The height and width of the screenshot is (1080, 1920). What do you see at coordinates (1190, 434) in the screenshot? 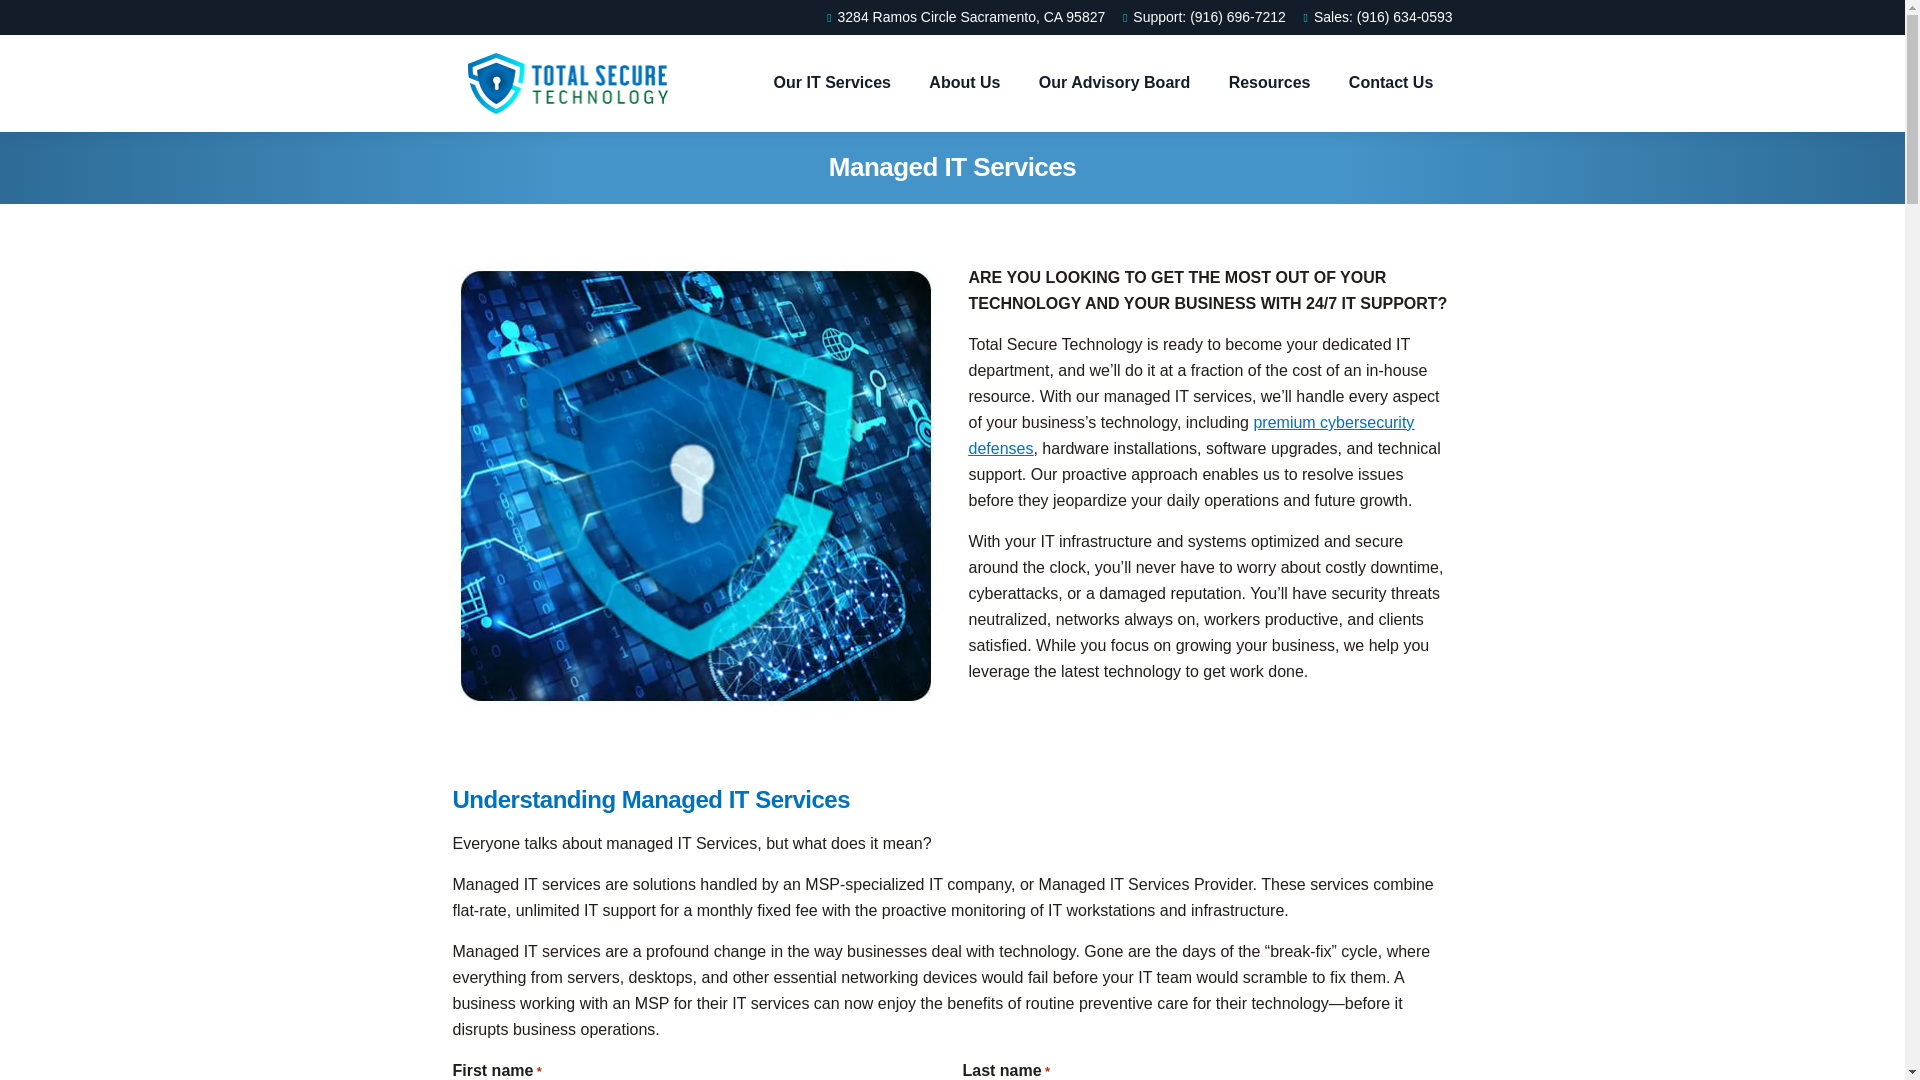
I see `premium cybersecurity defenses` at bounding box center [1190, 434].